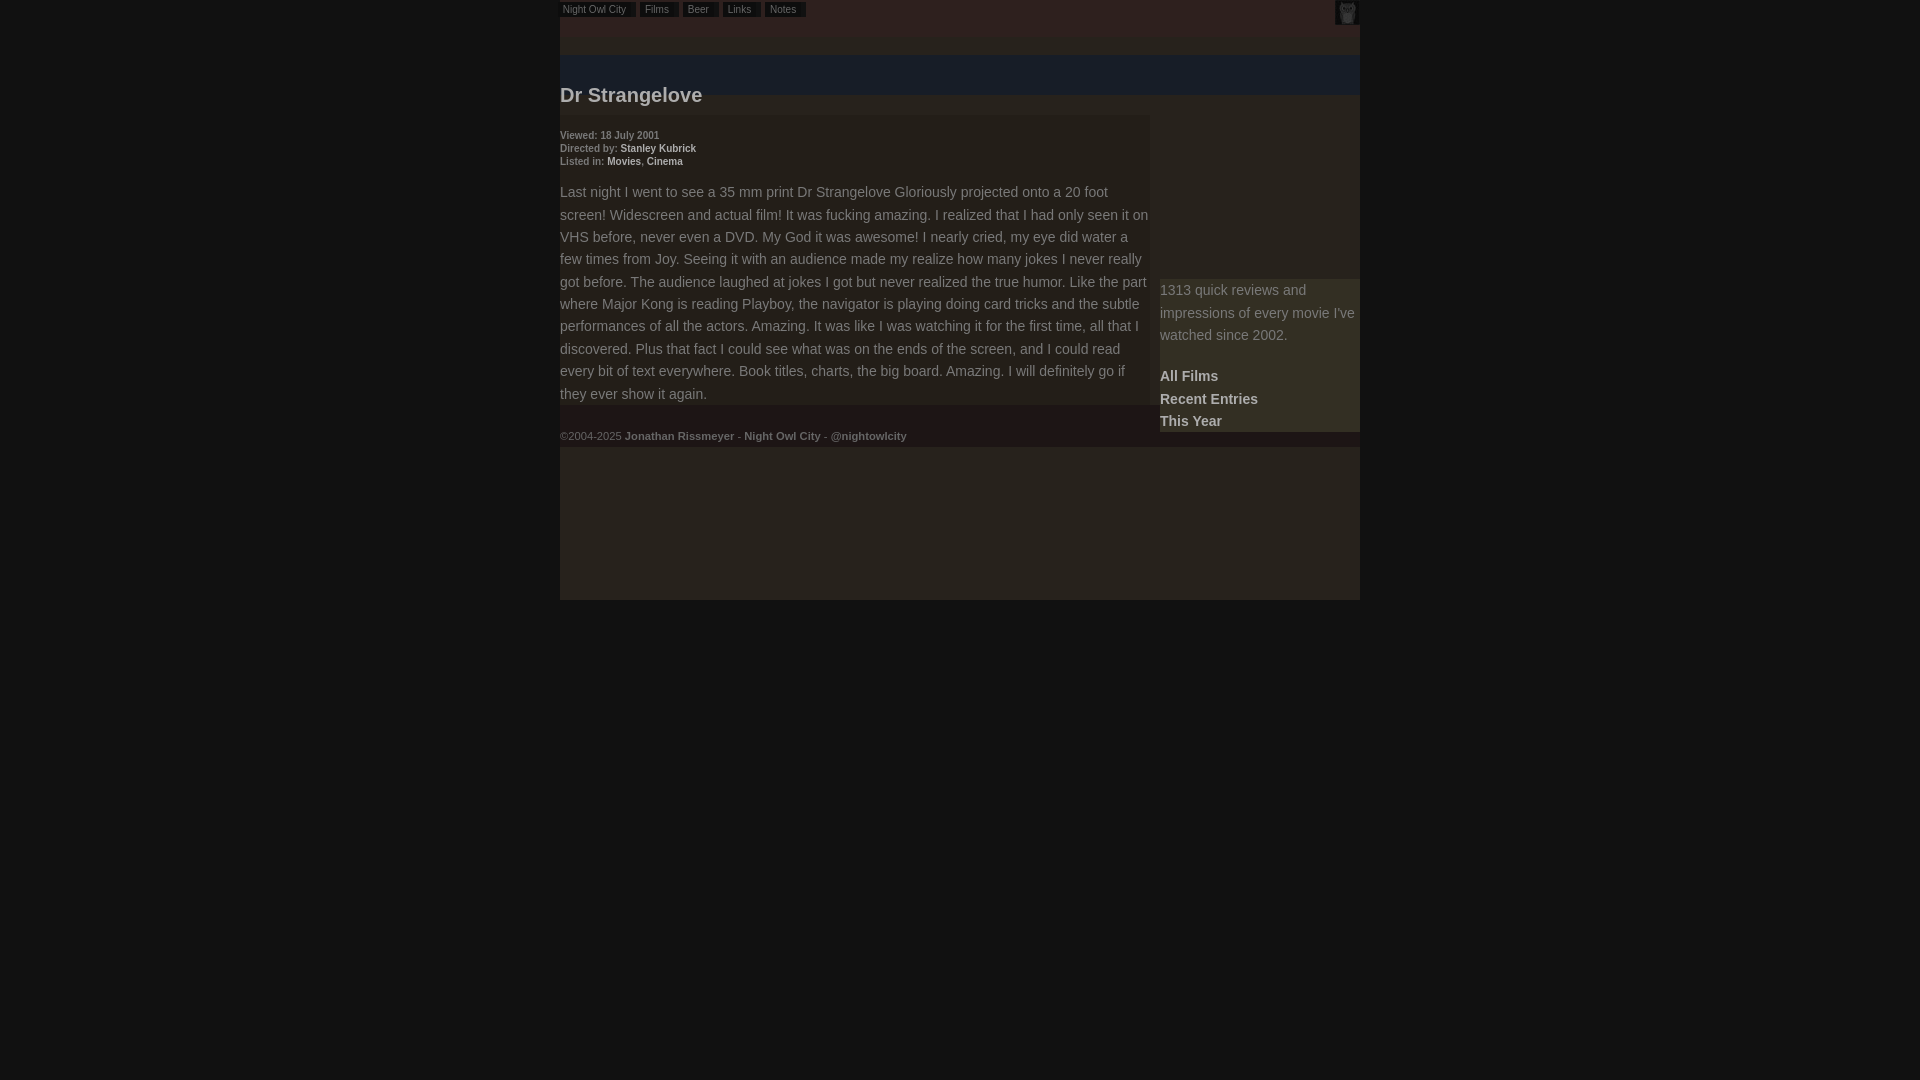 Image resolution: width=1920 pixels, height=1080 pixels. I want to click on Beer, so click(700, 10).